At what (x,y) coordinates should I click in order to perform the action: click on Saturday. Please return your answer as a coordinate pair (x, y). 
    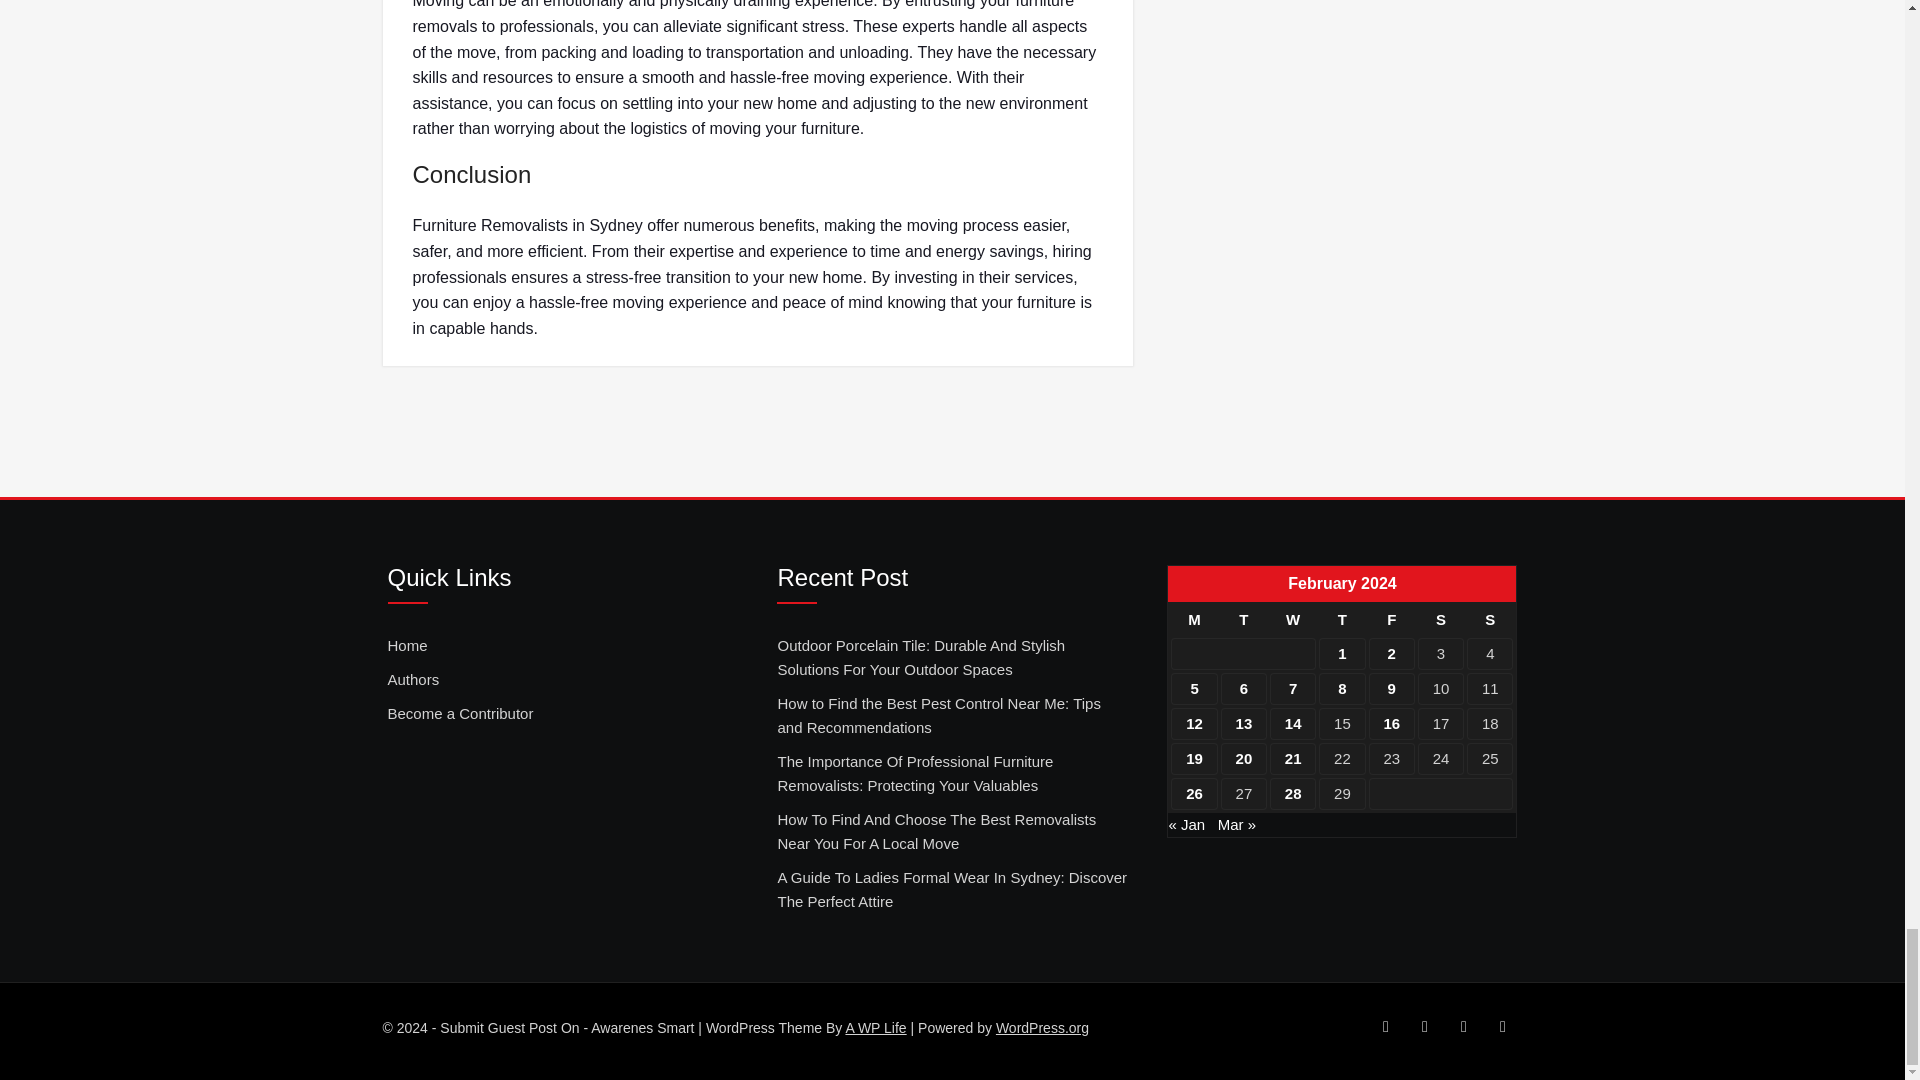
    Looking at the image, I should click on (1440, 620).